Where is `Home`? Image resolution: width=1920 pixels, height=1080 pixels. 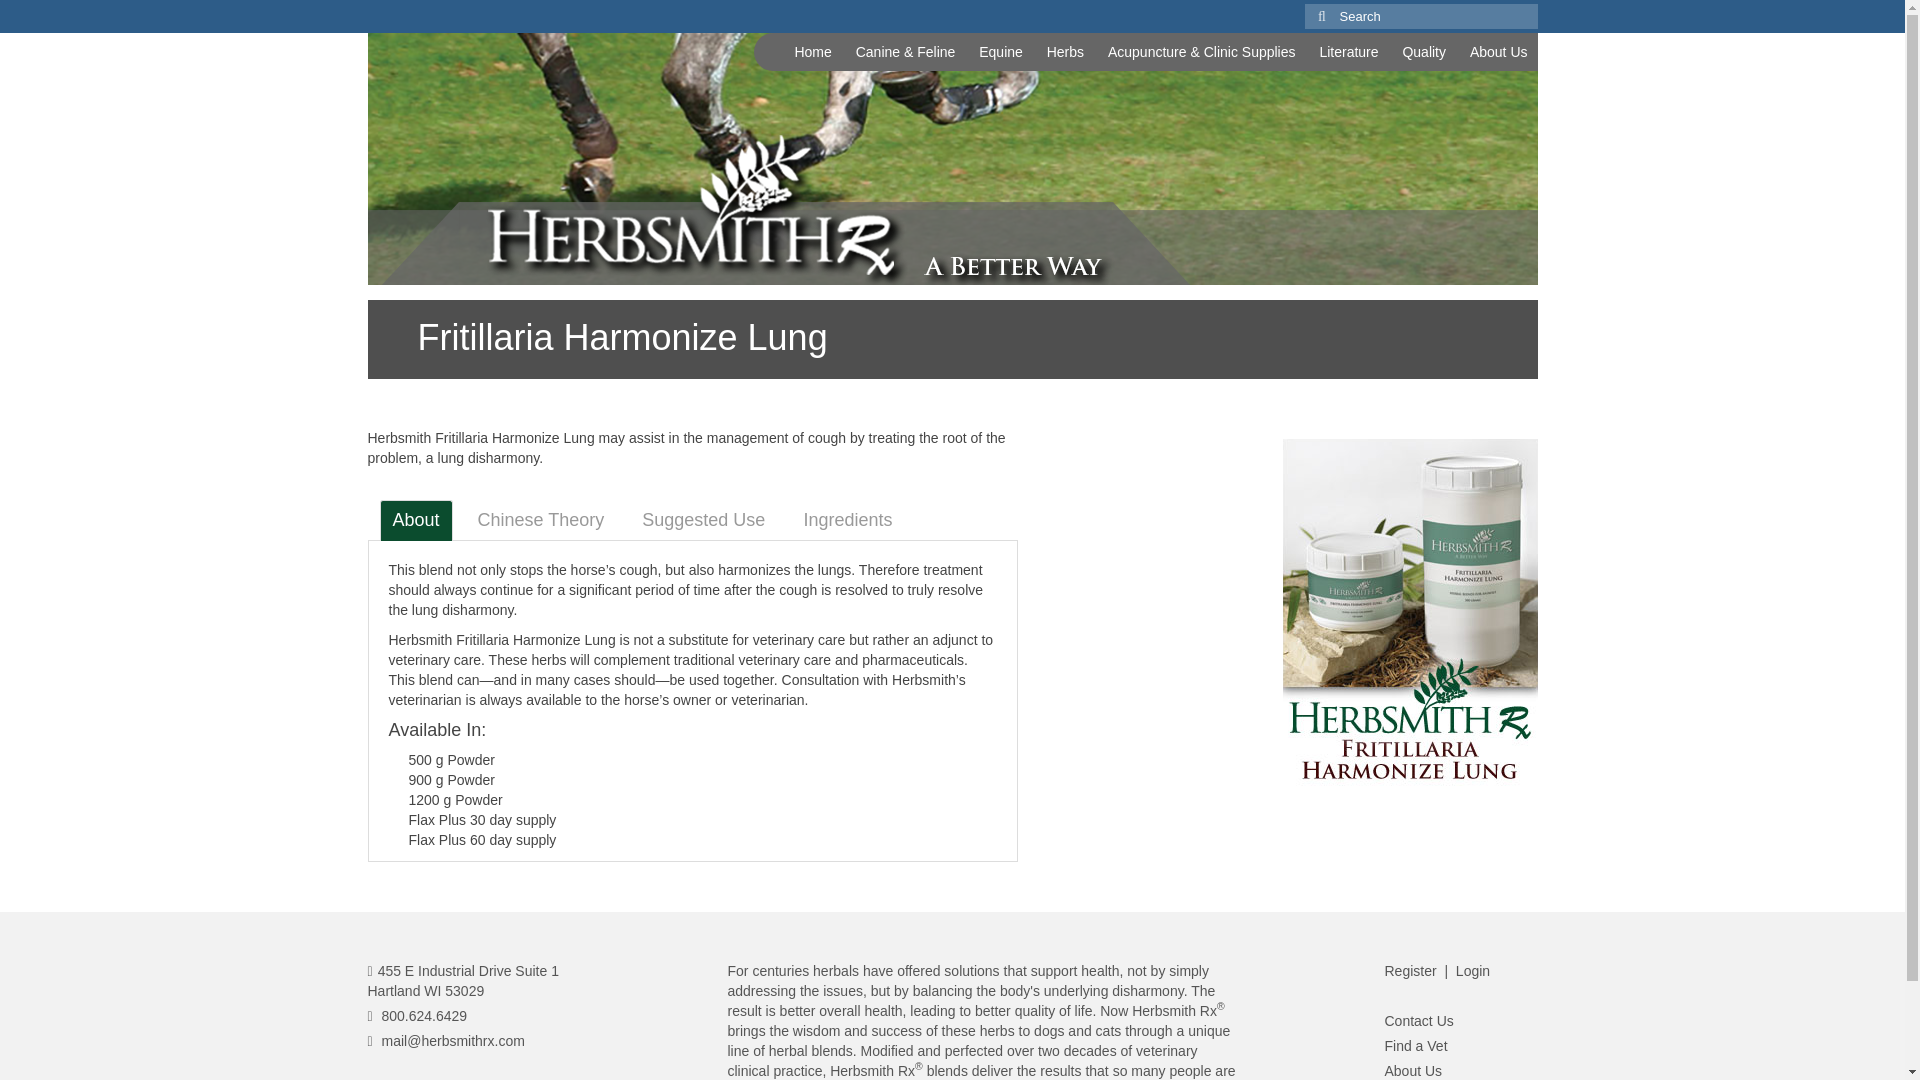 Home is located at coordinates (812, 52).